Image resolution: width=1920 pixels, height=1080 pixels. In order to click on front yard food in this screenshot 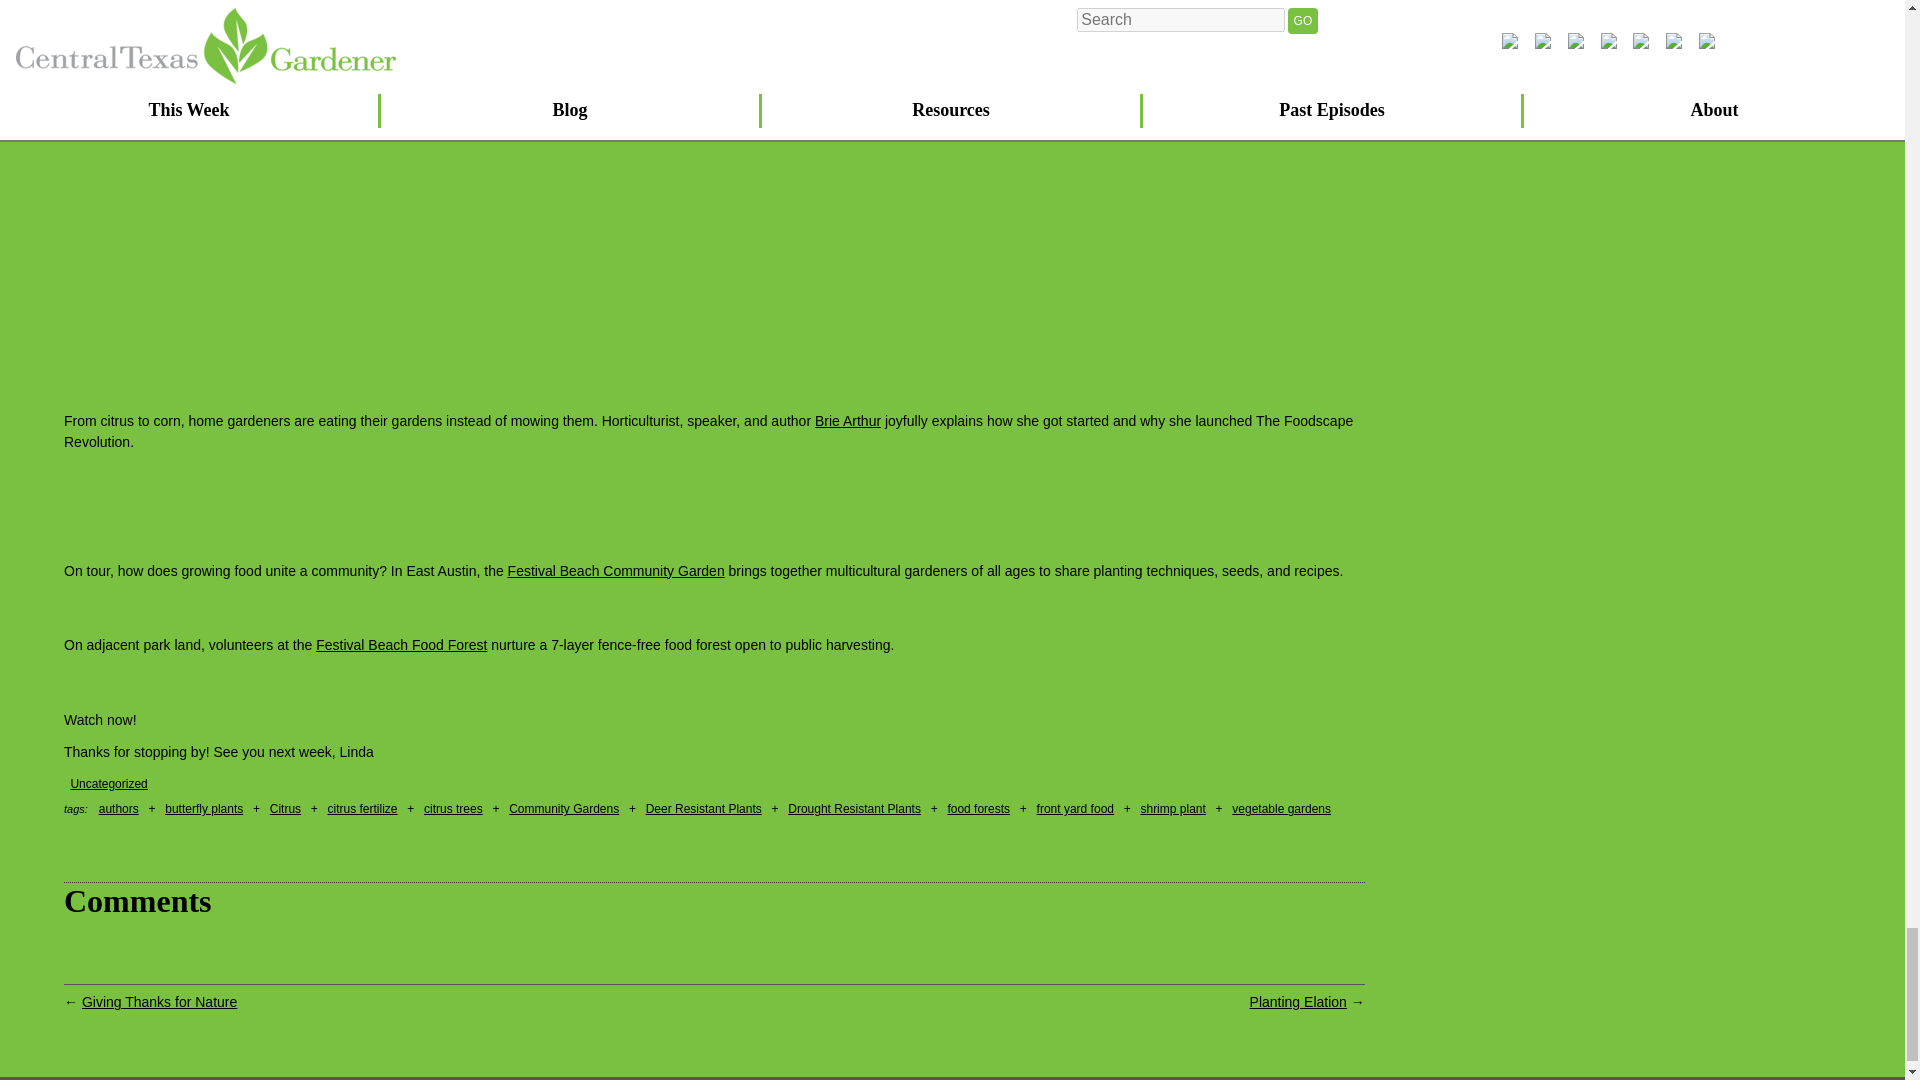, I will do `click(1074, 809)`.